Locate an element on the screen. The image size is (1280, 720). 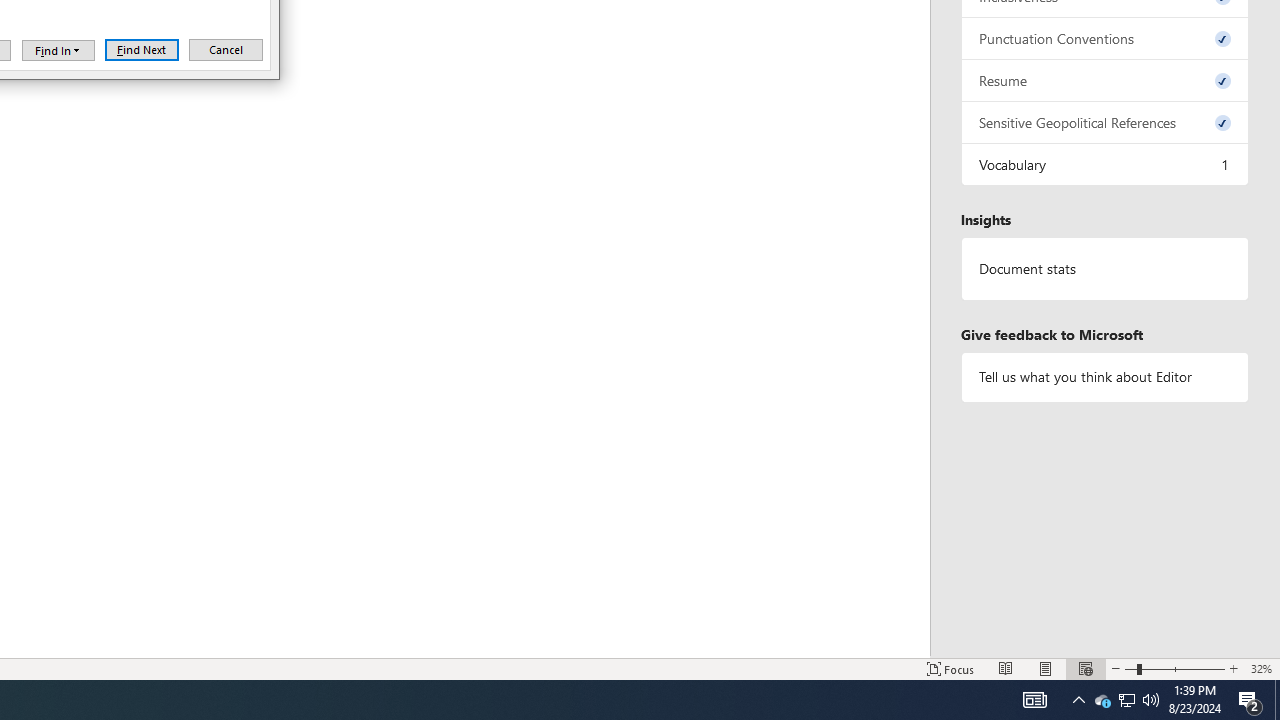
MSO Generic Control Container is located at coordinates (1261, 668).